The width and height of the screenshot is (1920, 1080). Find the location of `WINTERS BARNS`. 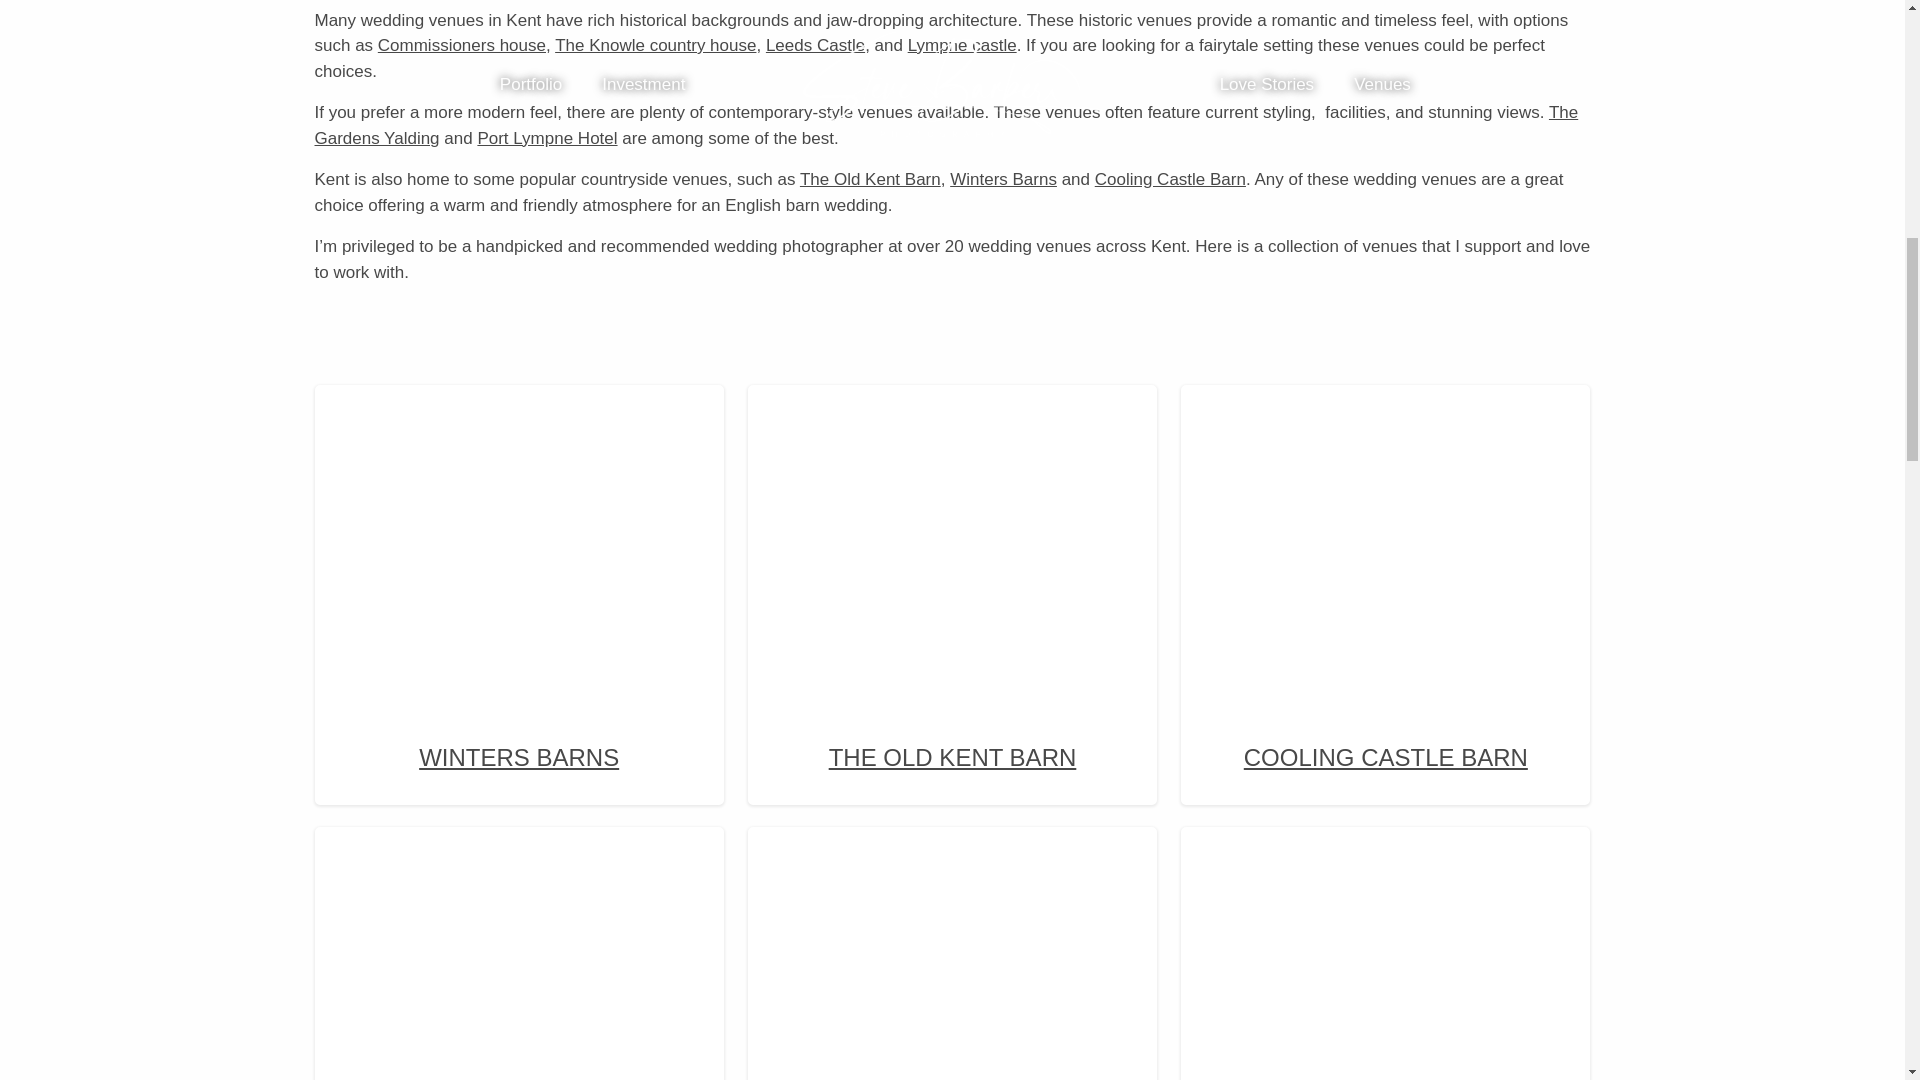

WINTERS BARNS is located at coordinates (519, 590).